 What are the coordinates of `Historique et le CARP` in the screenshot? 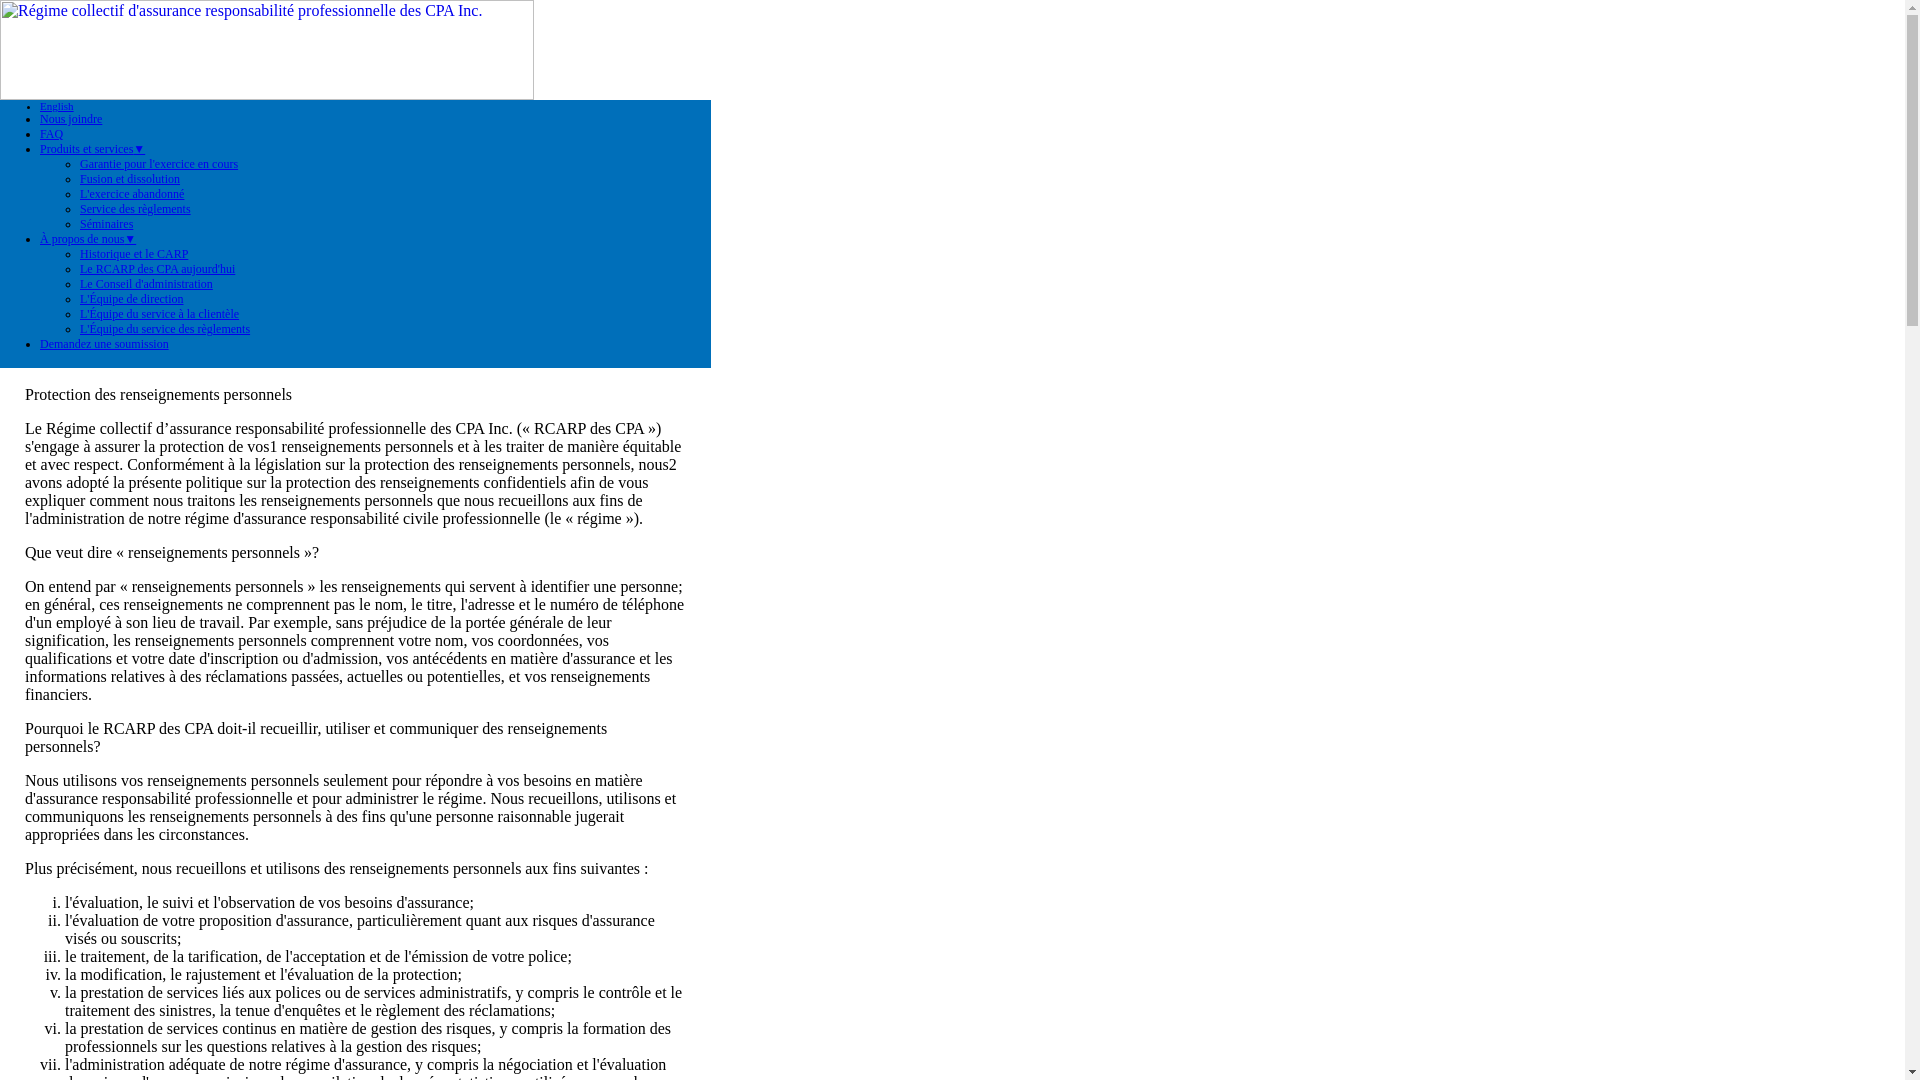 It's located at (134, 254).